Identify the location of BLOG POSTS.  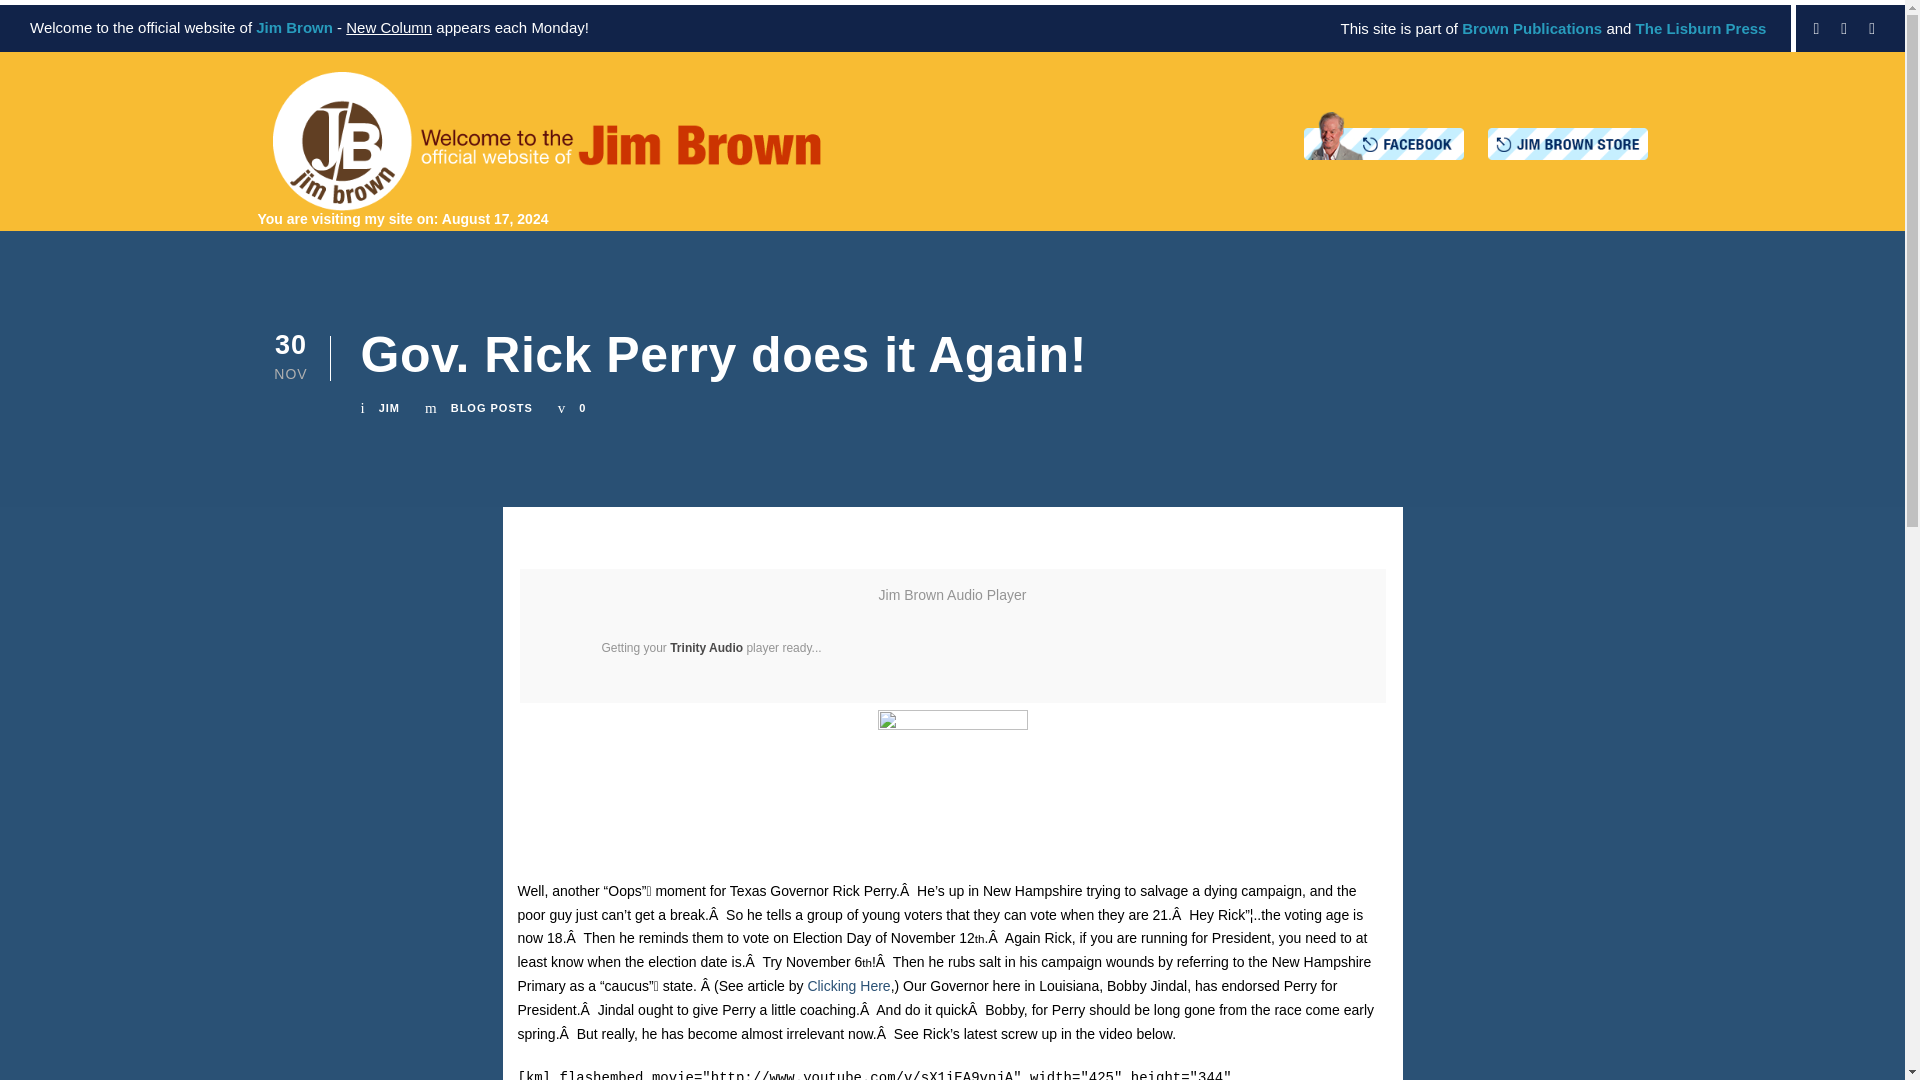
(492, 407).